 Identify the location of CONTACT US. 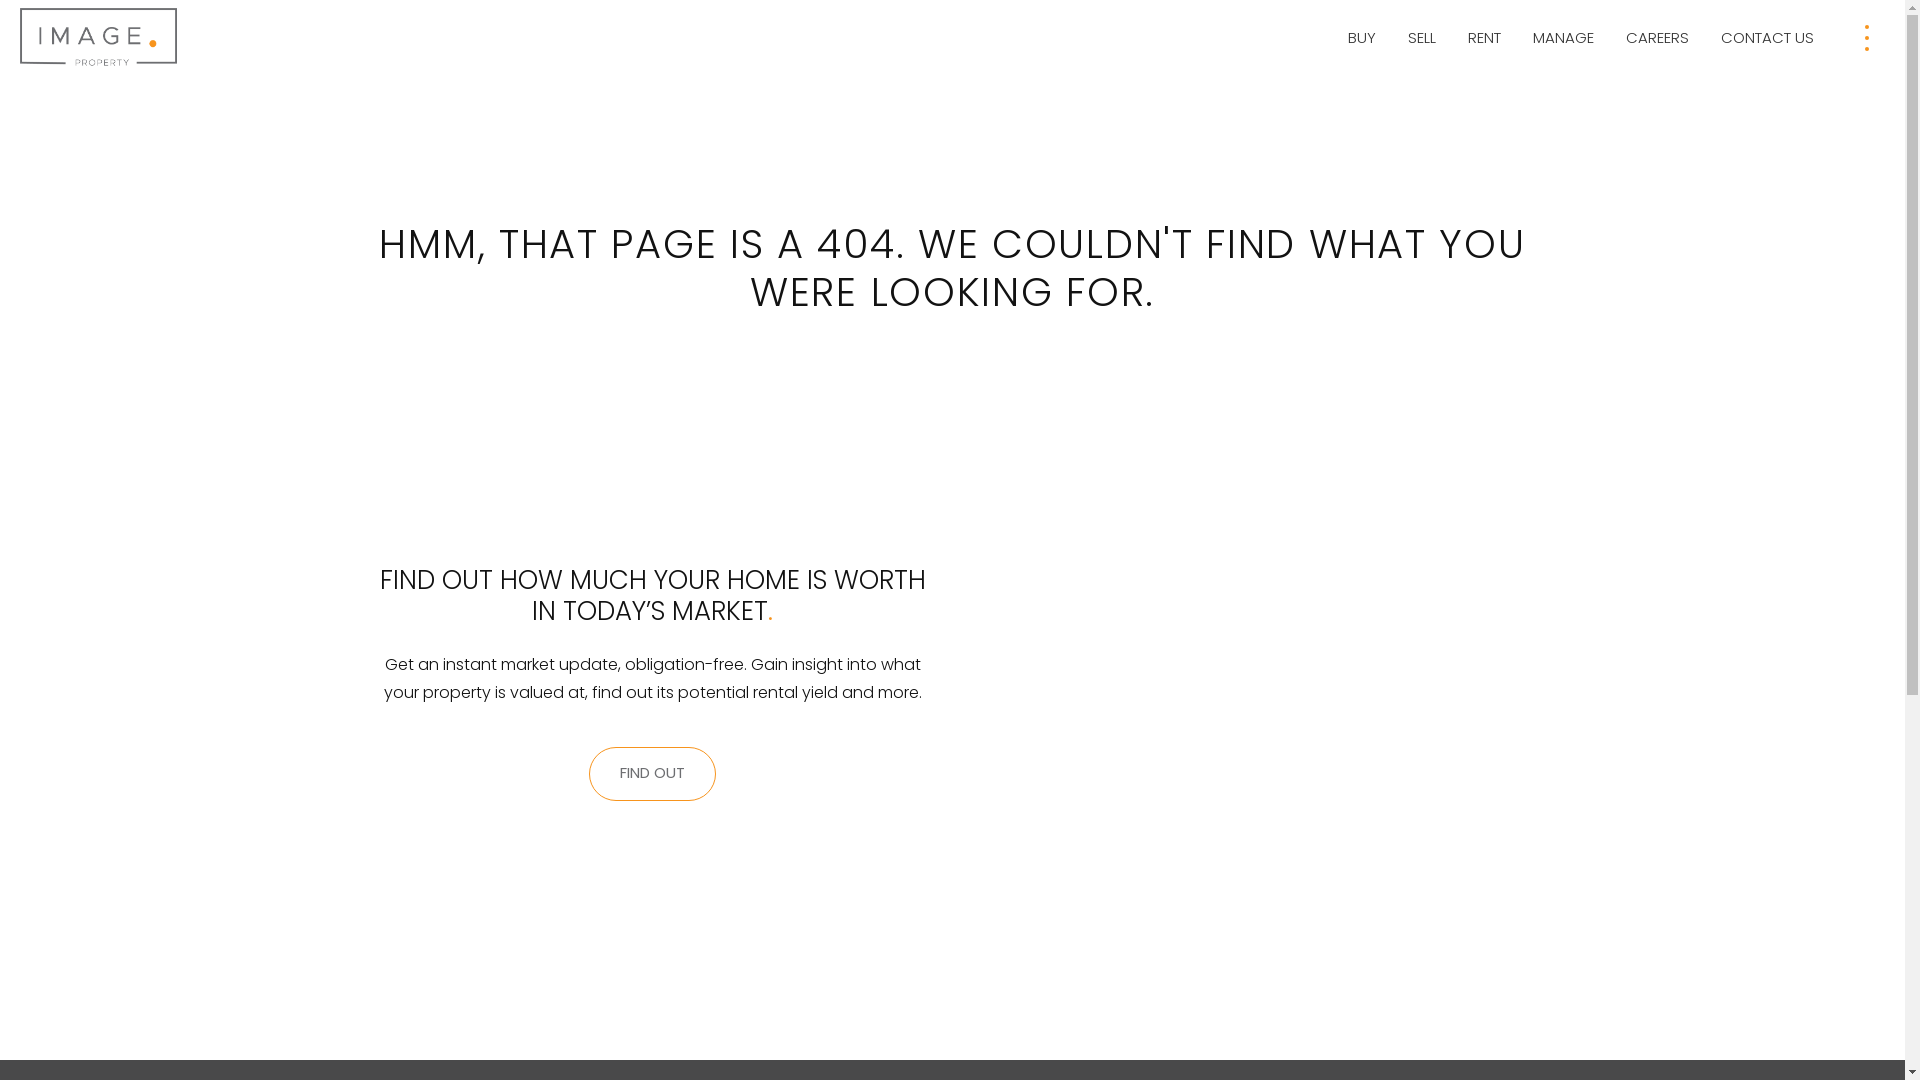
(1768, 38).